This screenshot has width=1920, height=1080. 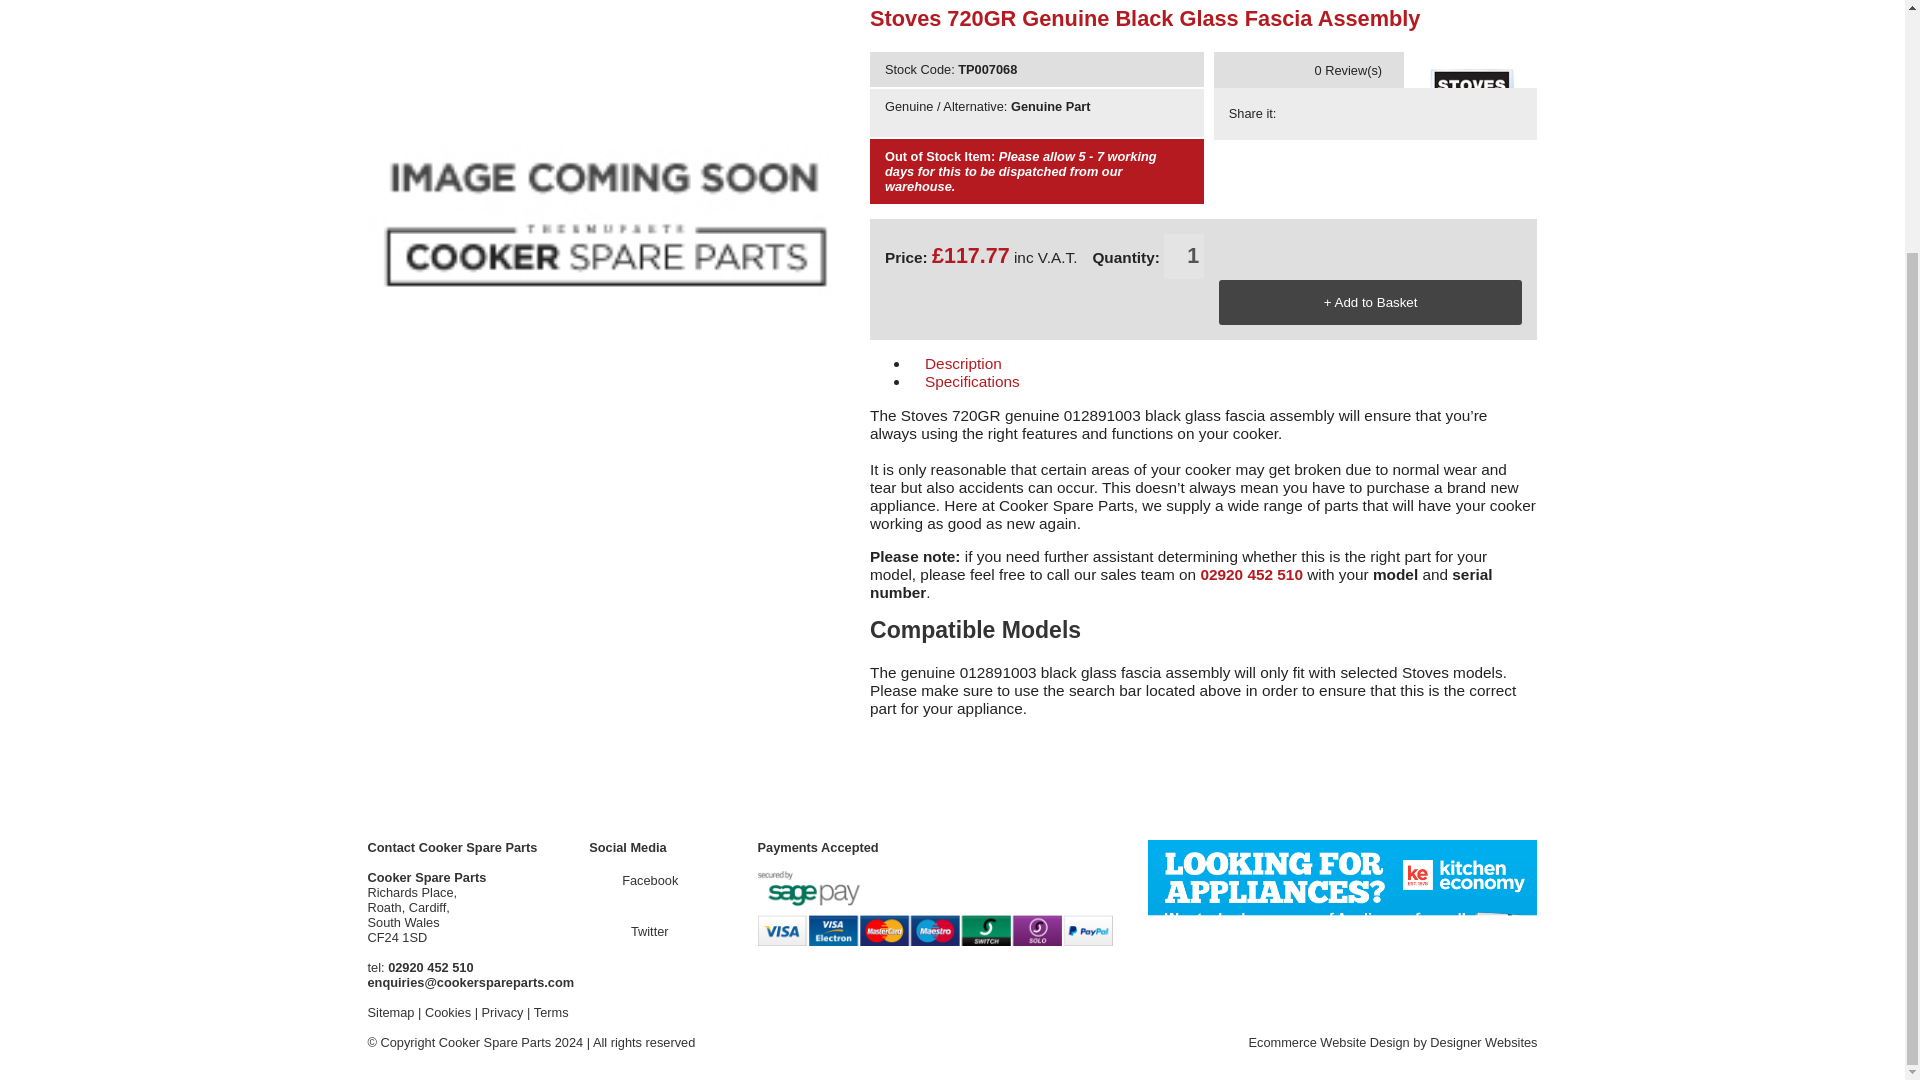 I want to click on 02920 452 510, so click(x=1252, y=574).